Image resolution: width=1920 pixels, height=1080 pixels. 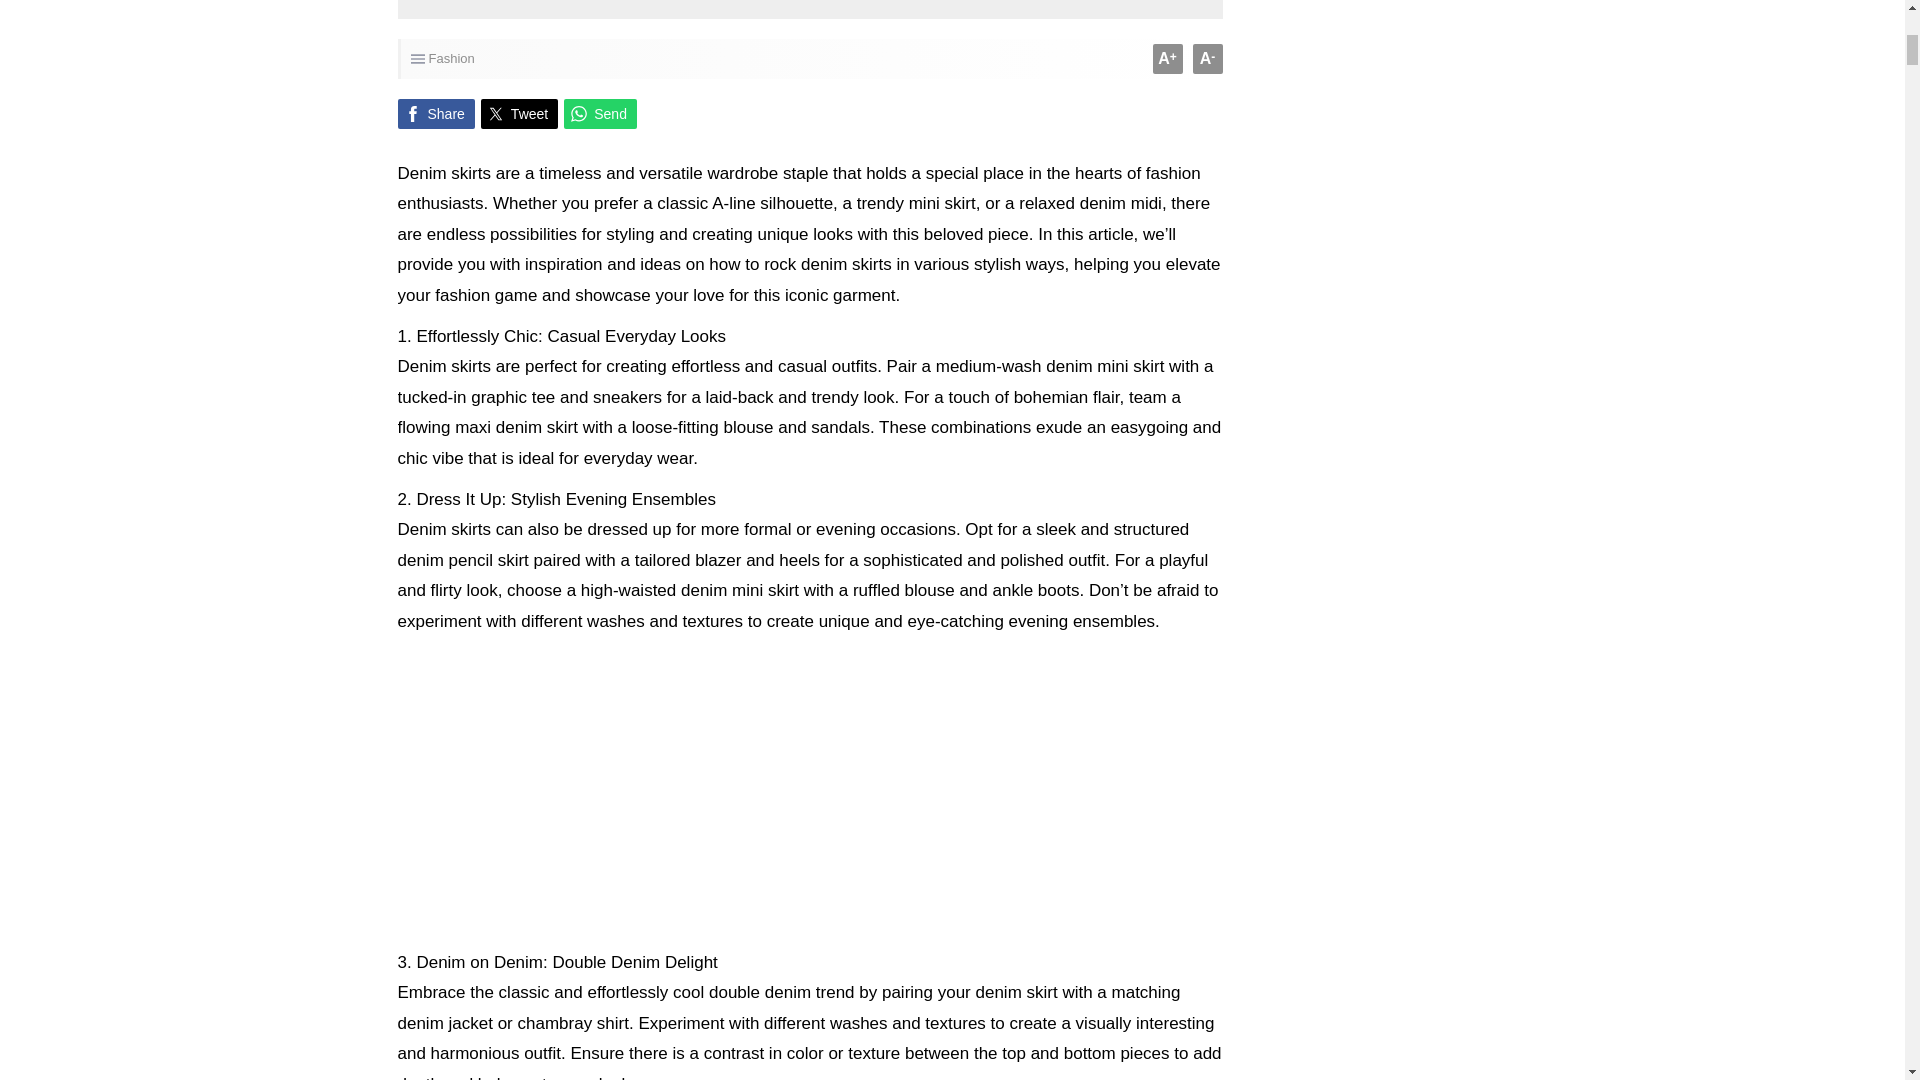 I want to click on Fashion, so click(x=451, y=58).